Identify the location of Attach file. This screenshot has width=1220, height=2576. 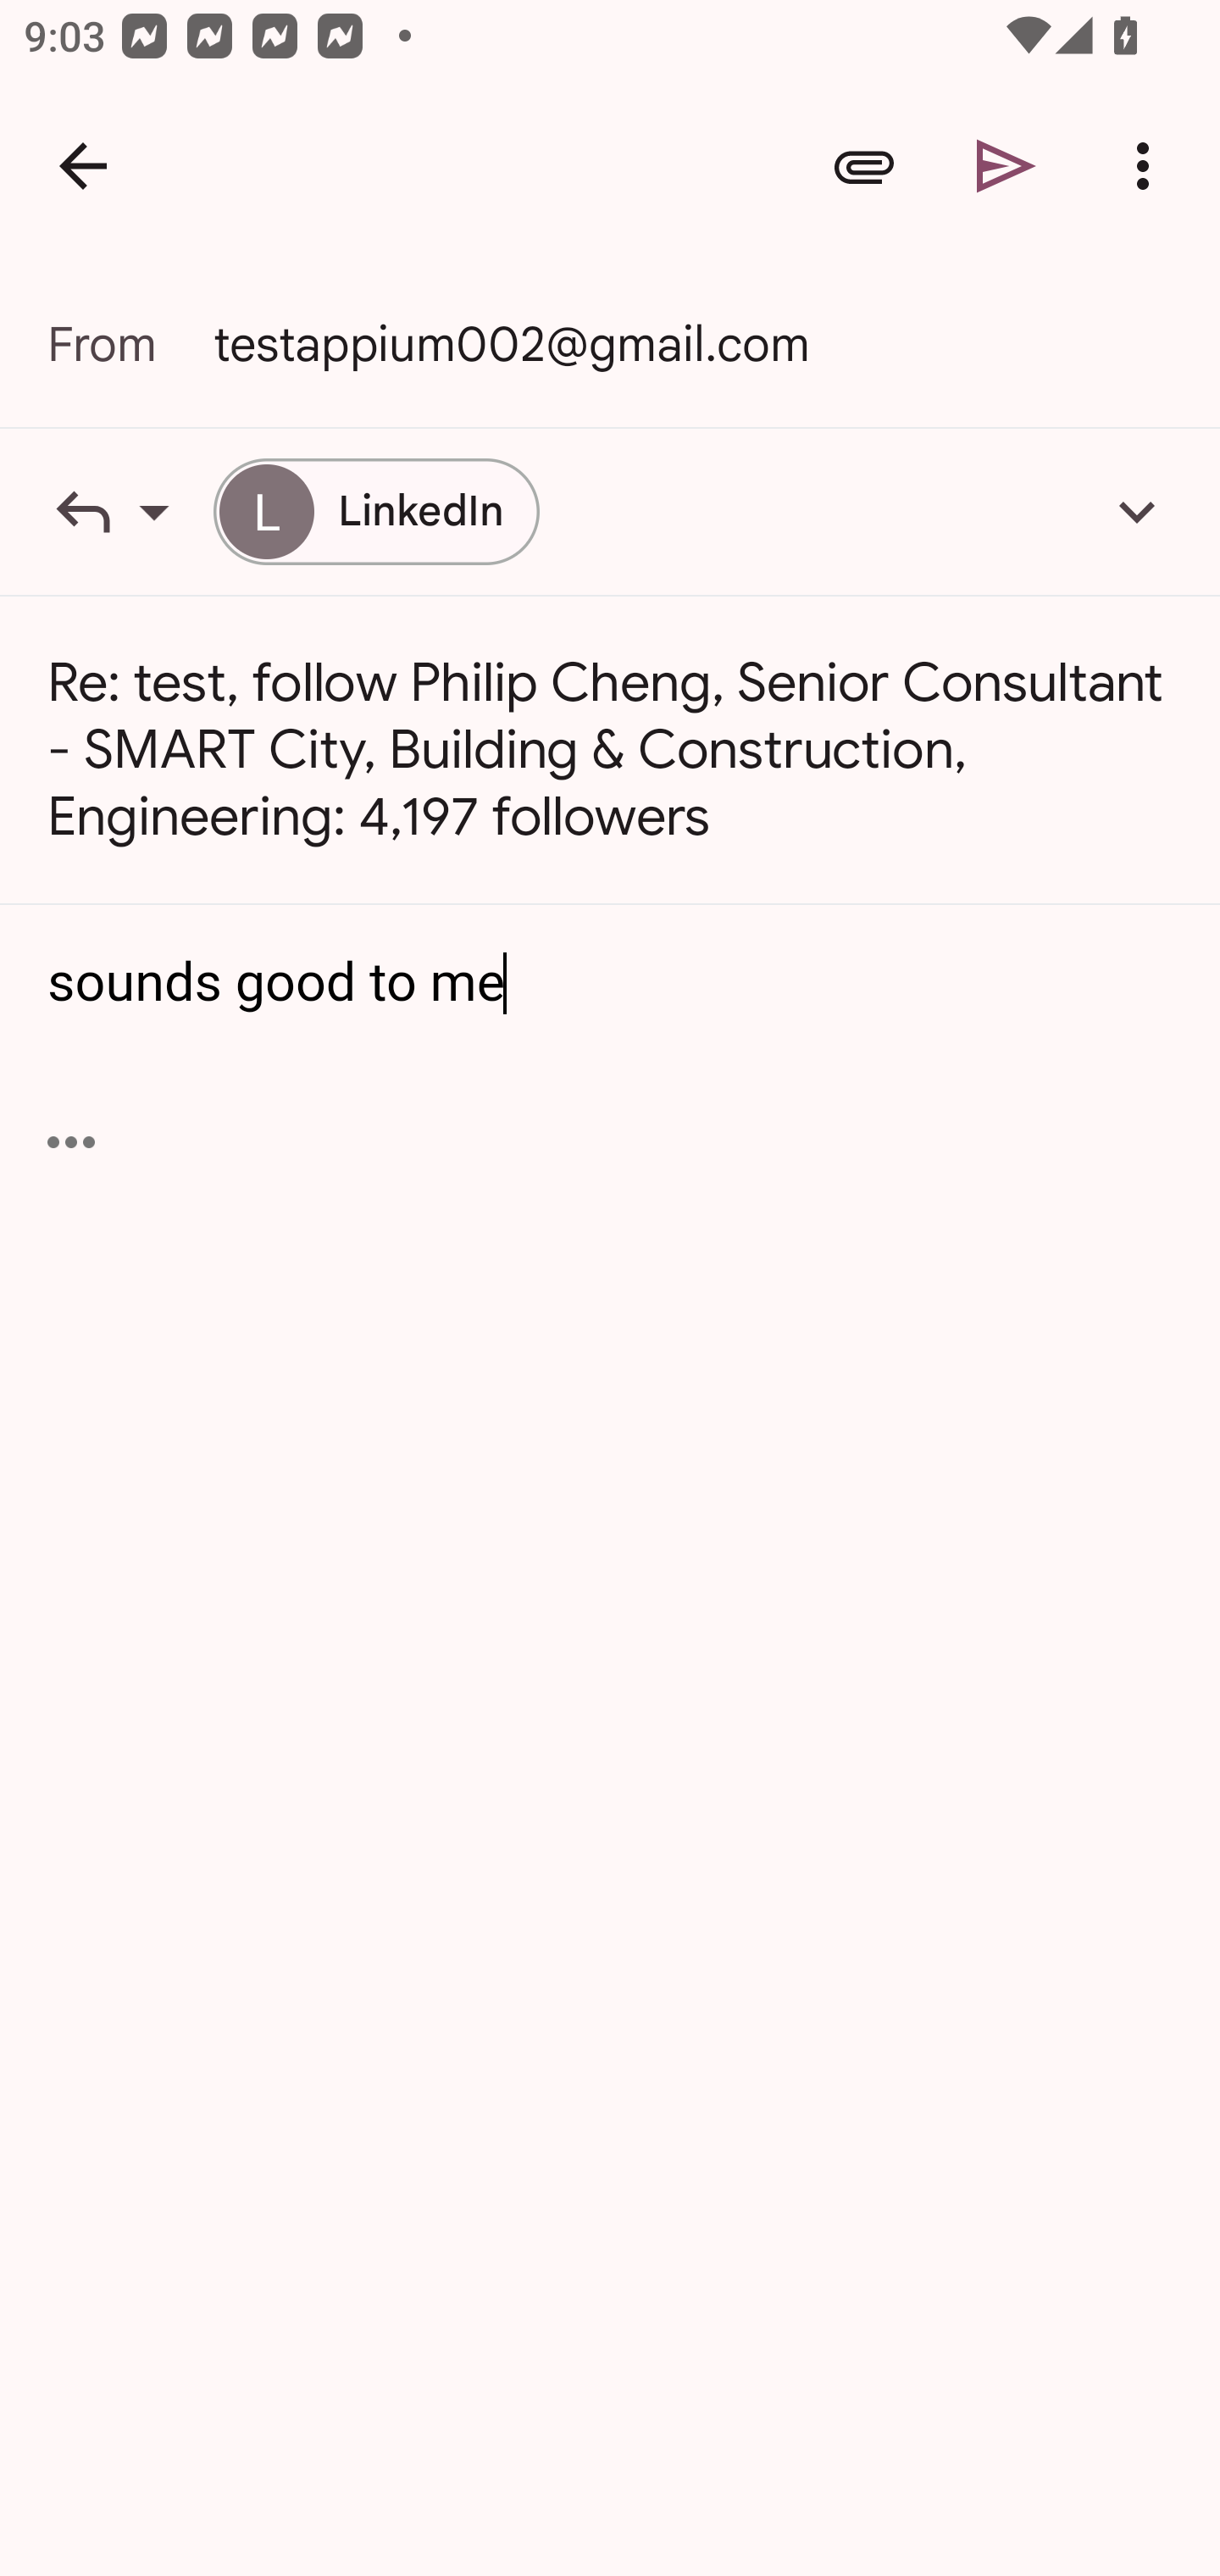
(864, 166).